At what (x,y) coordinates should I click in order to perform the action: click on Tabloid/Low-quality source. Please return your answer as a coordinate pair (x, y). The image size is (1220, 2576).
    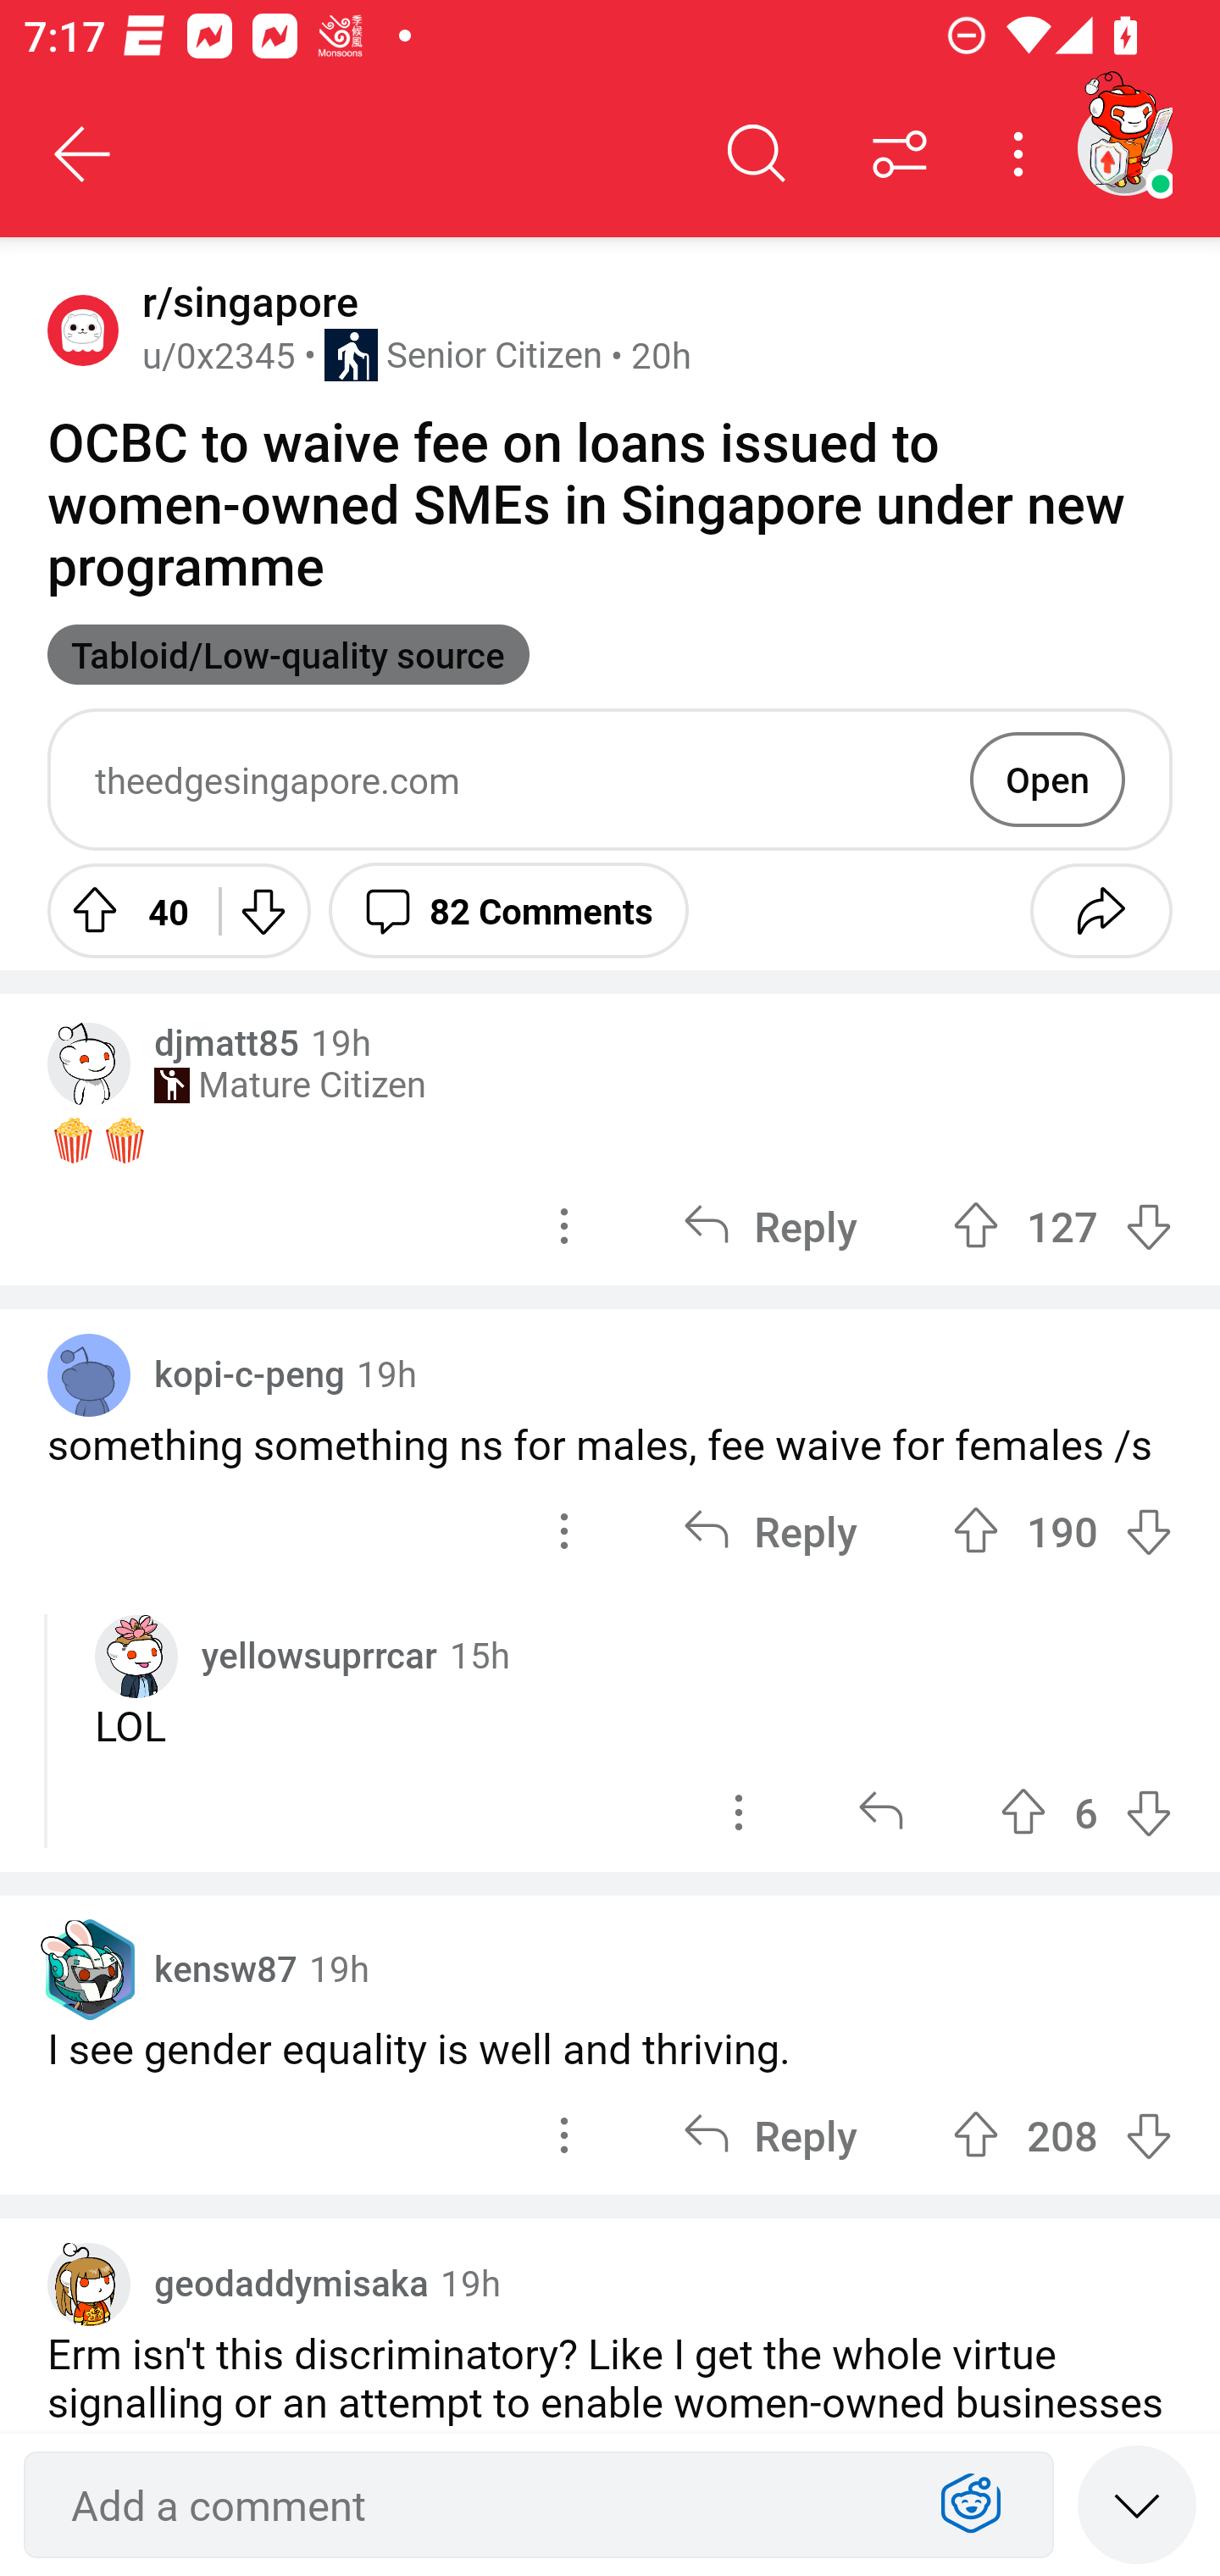
    Looking at the image, I should click on (288, 654).